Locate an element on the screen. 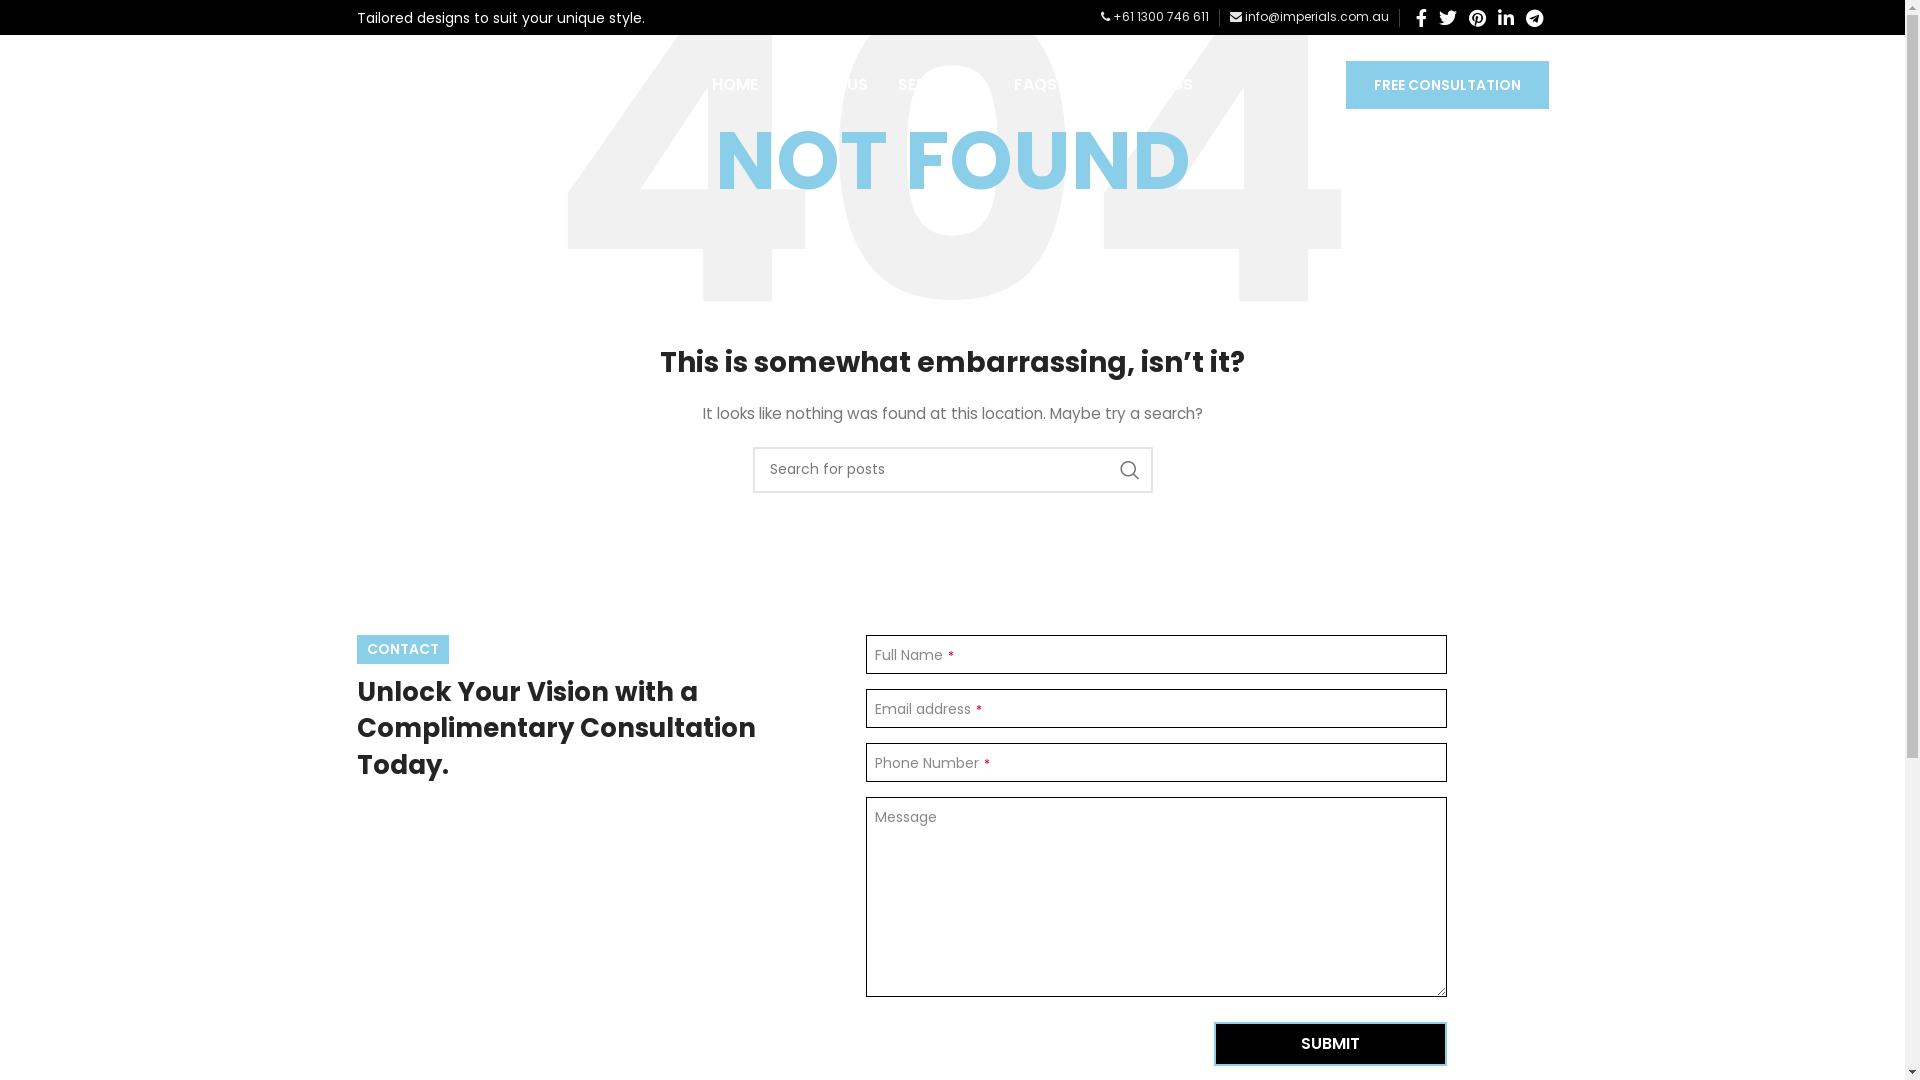 The image size is (1920, 1080). FAQS is located at coordinates (1035, 85).